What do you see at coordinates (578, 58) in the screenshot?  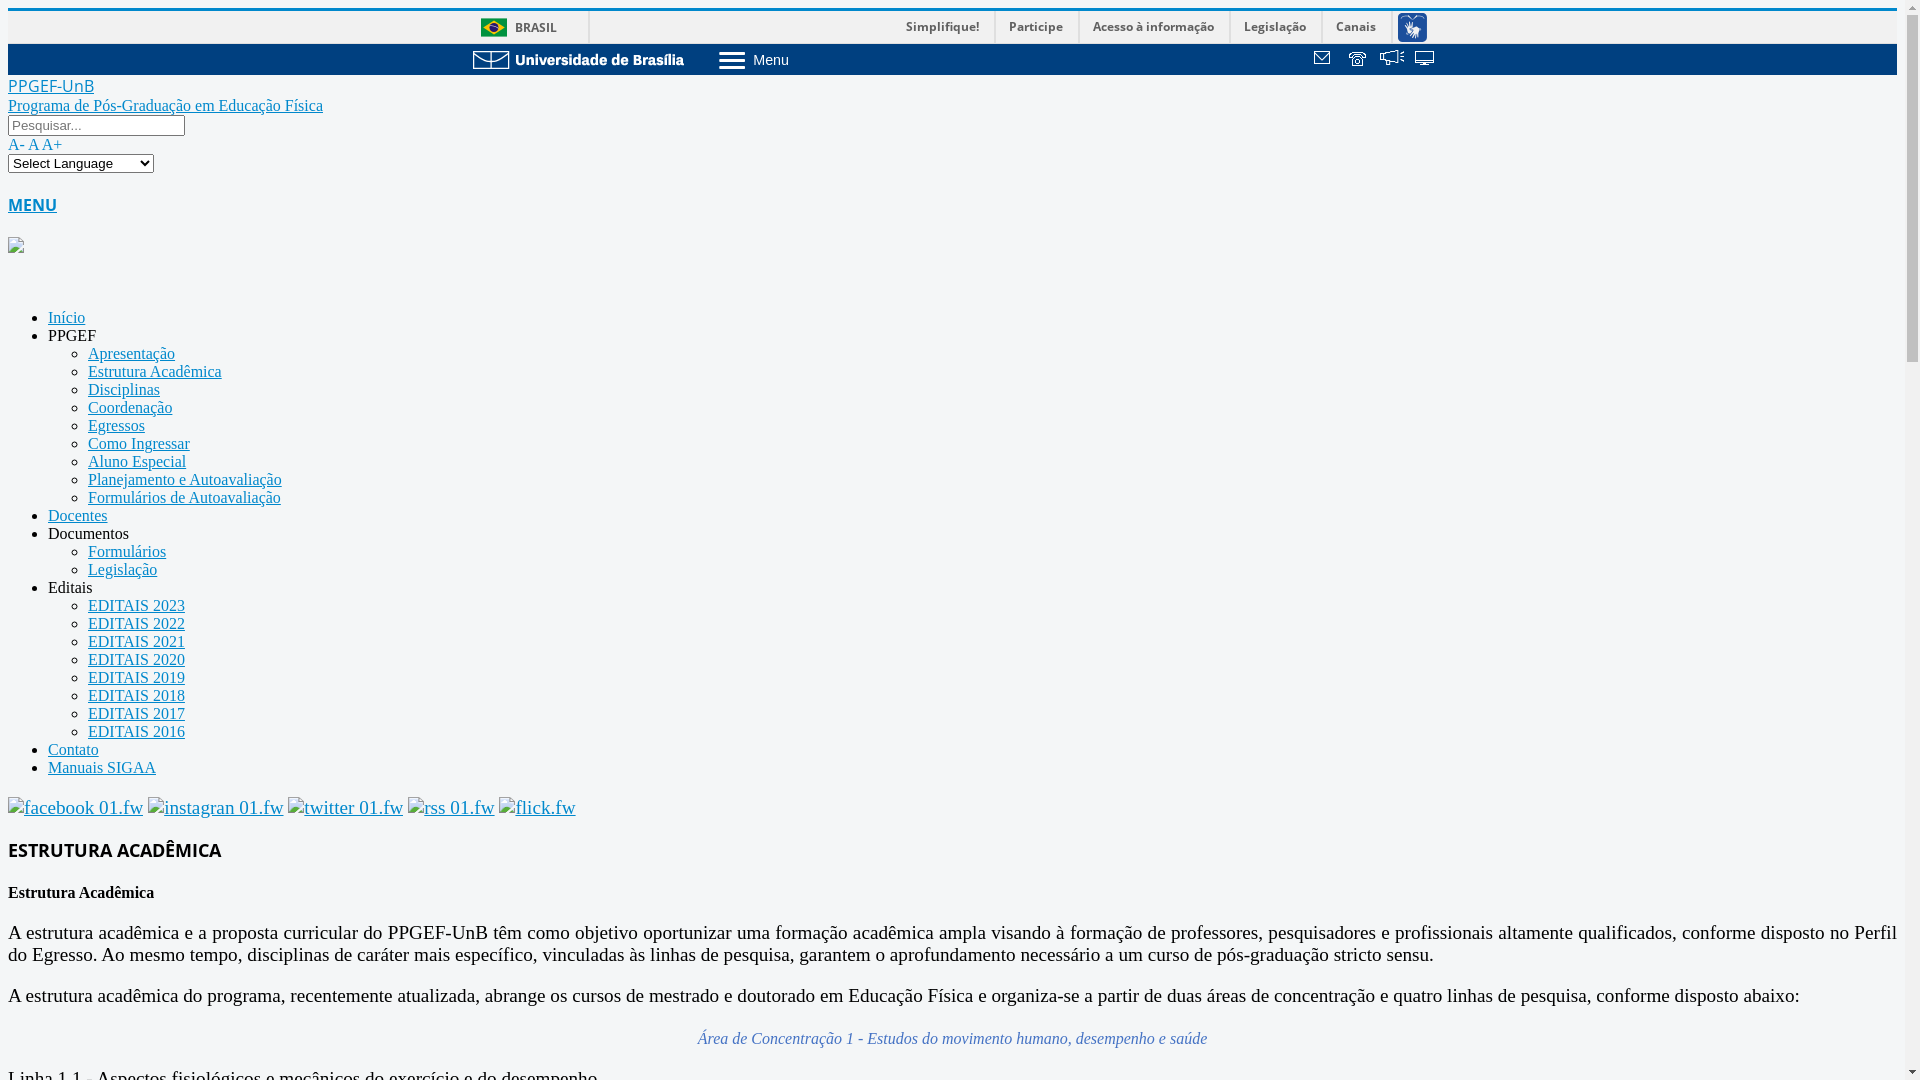 I see `Ir para o Portal da UnB` at bounding box center [578, 58].